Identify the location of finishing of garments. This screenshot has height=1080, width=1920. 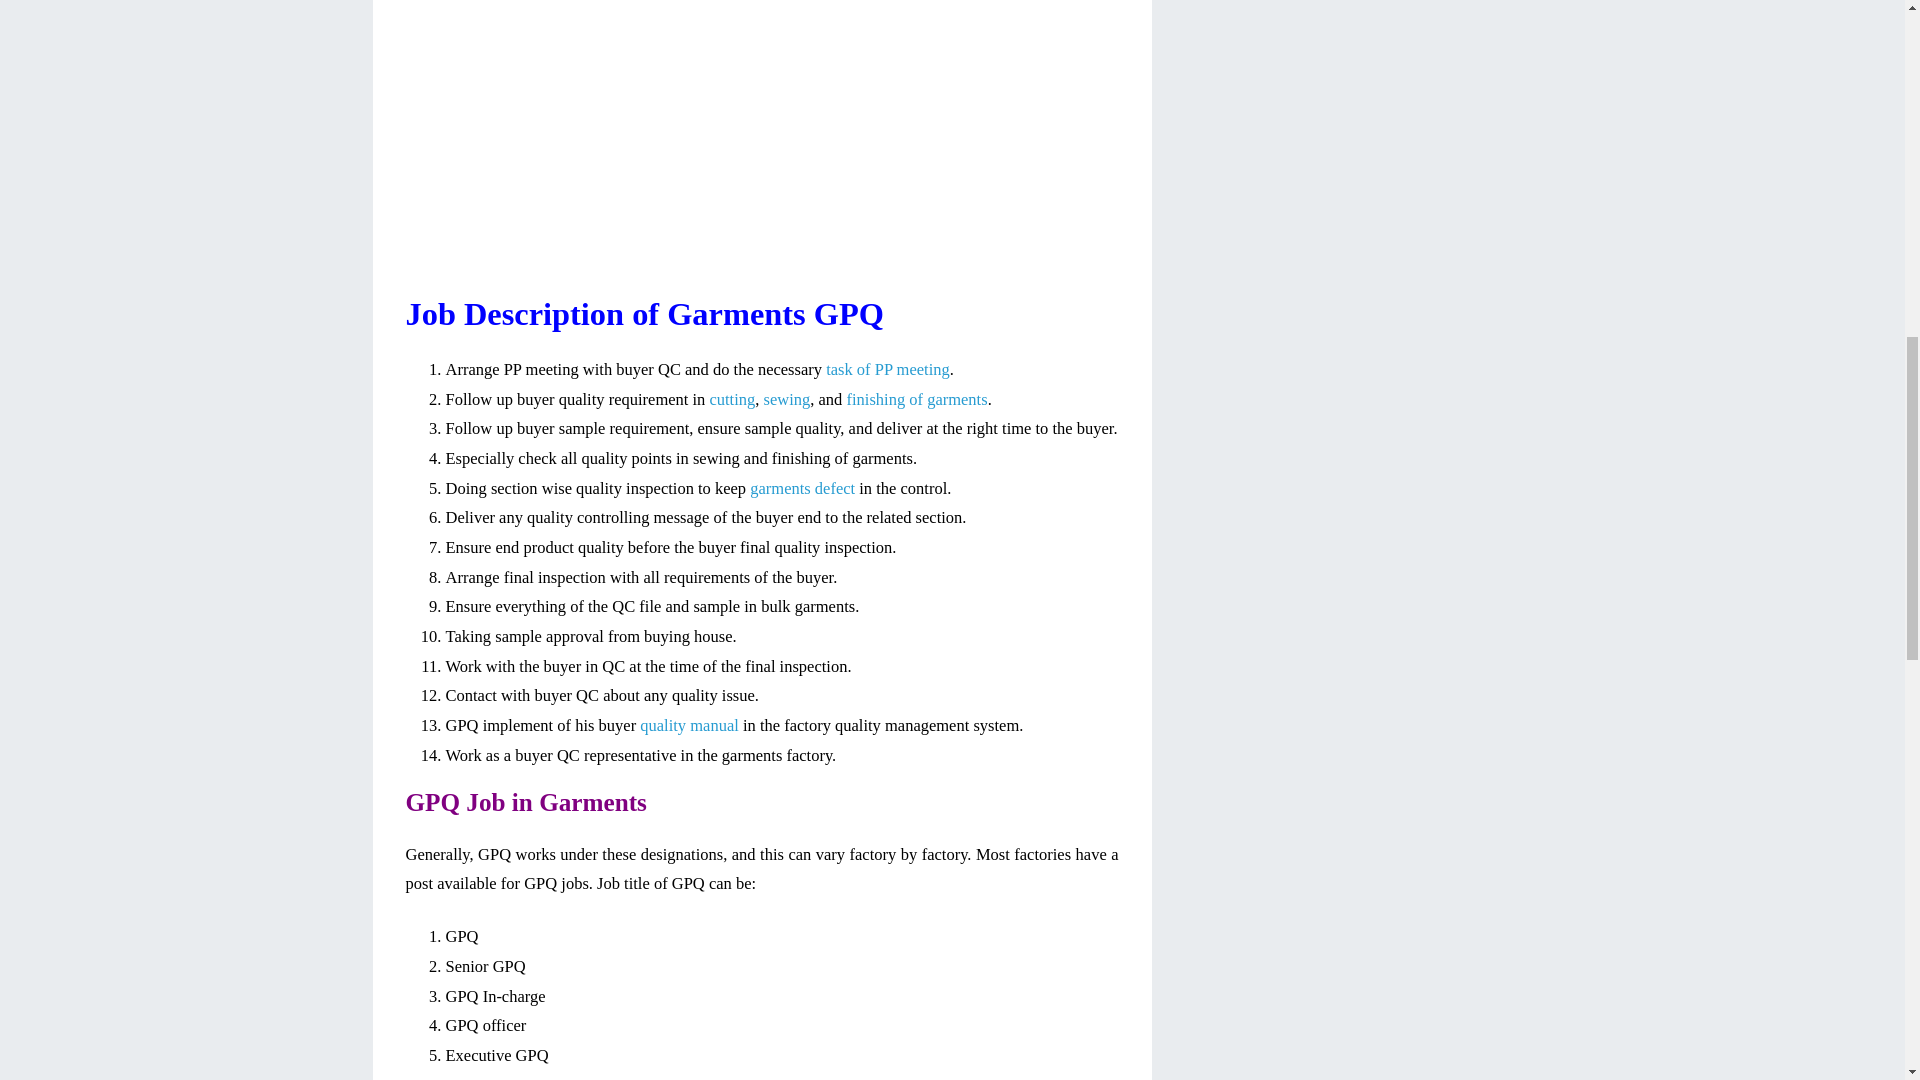
(916, 399).